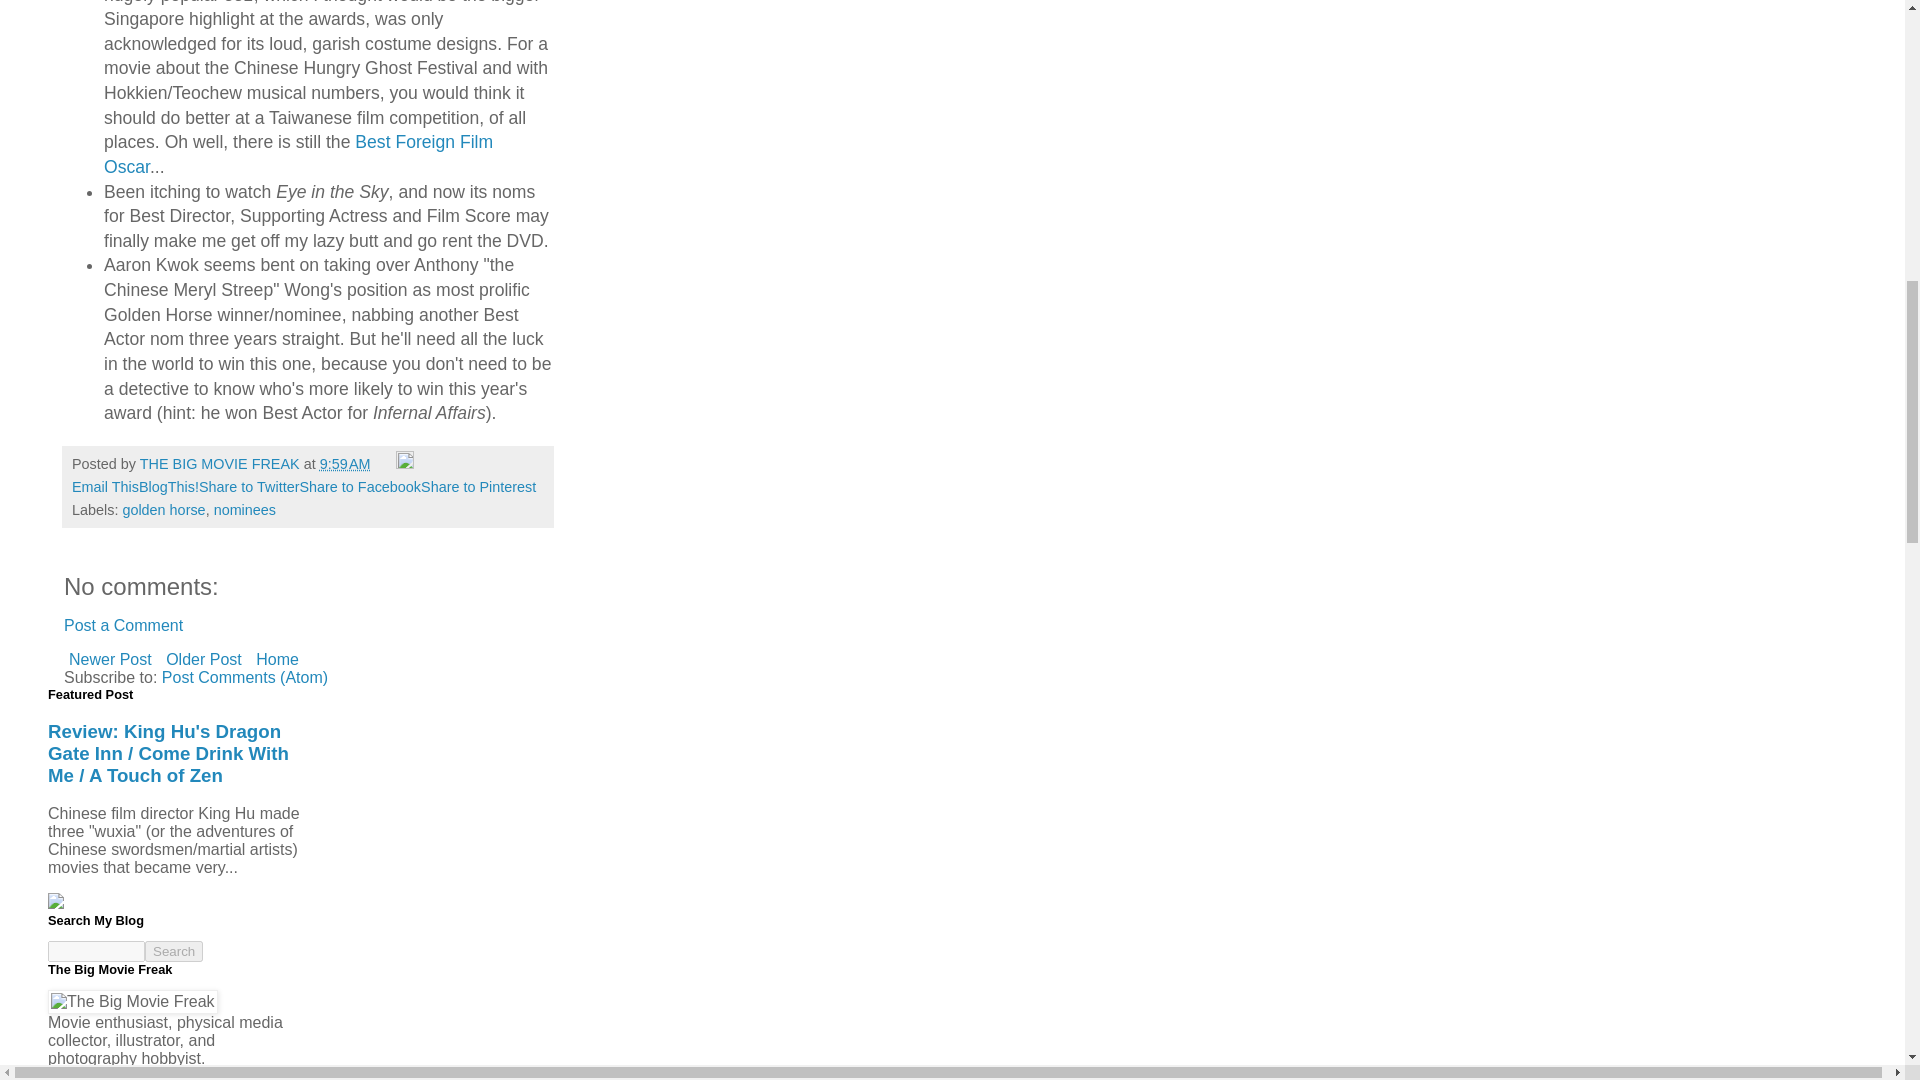 Image resolution: width=1920 pixels, height=1080 pixels. I want to click on Post a Comment, so click(122, 624).